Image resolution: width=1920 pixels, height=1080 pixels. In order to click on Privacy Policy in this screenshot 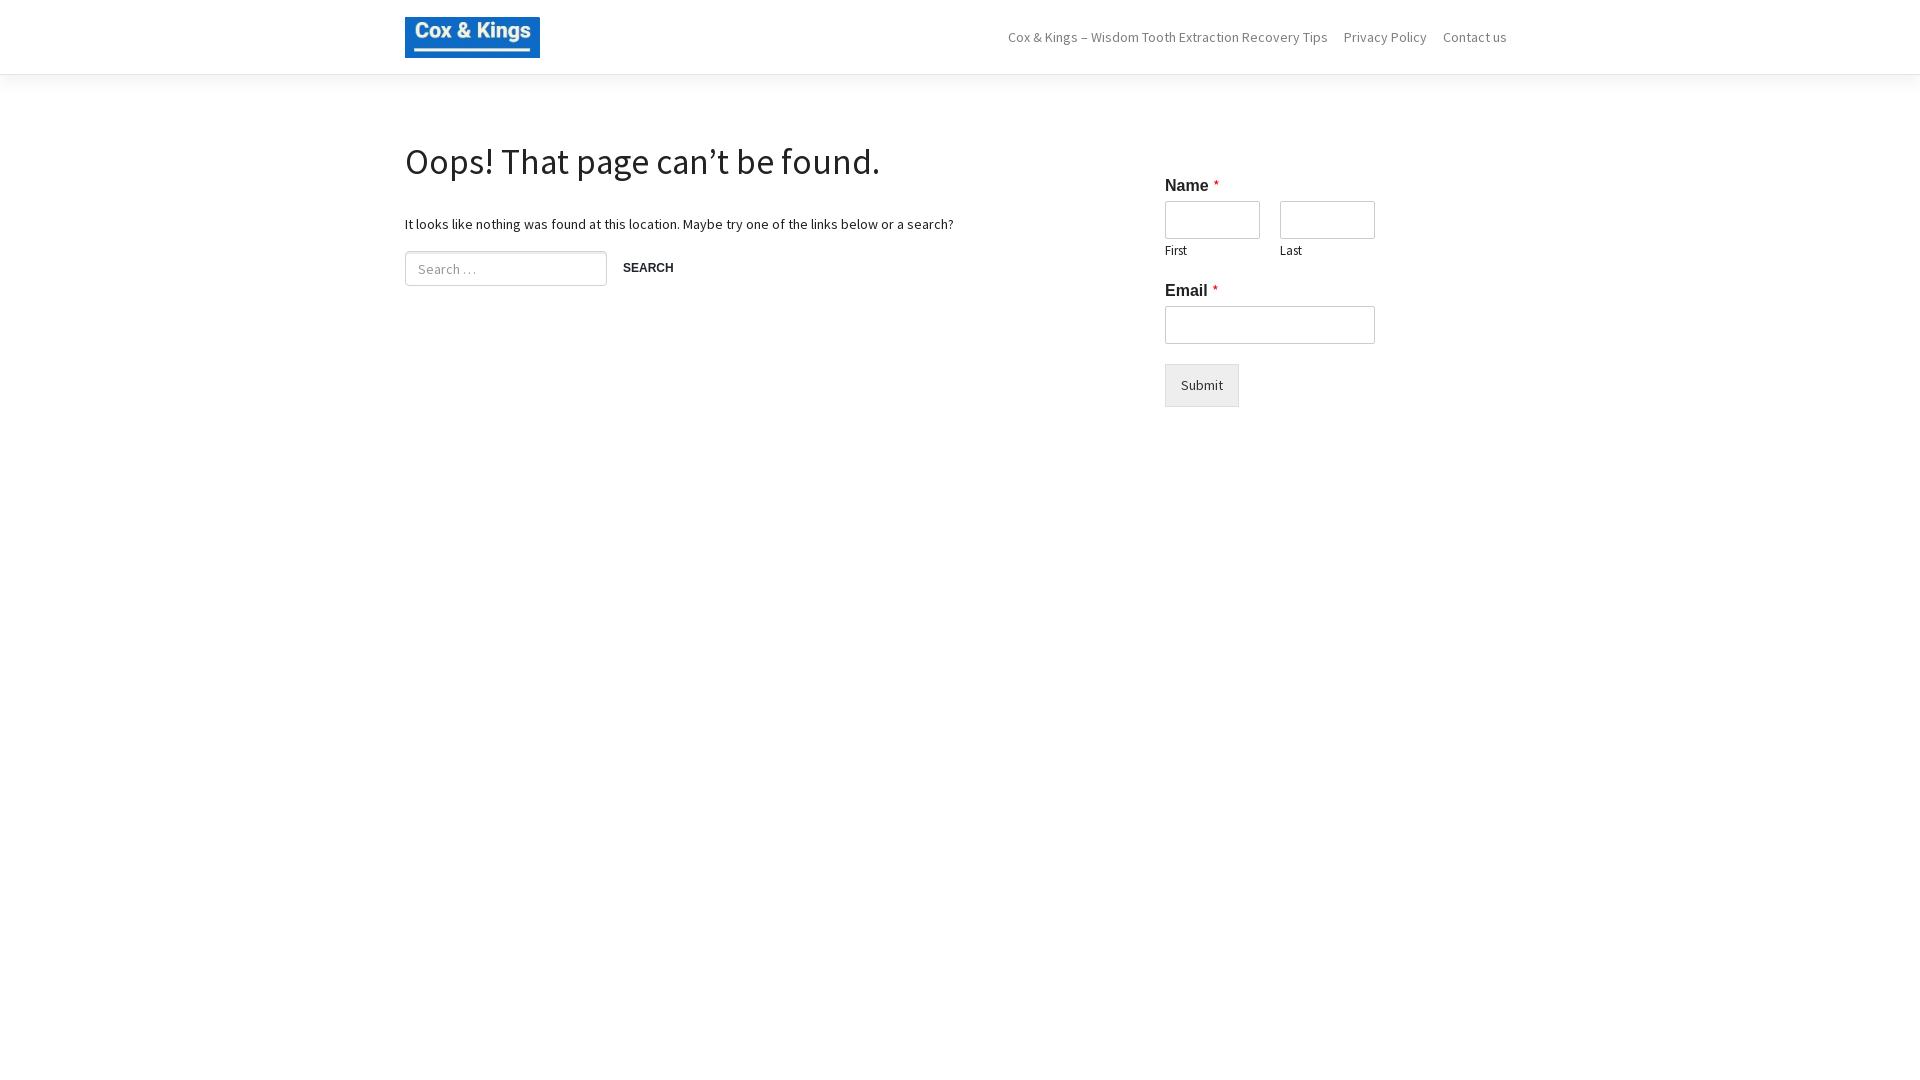, I will do `click(1386, 38)`.